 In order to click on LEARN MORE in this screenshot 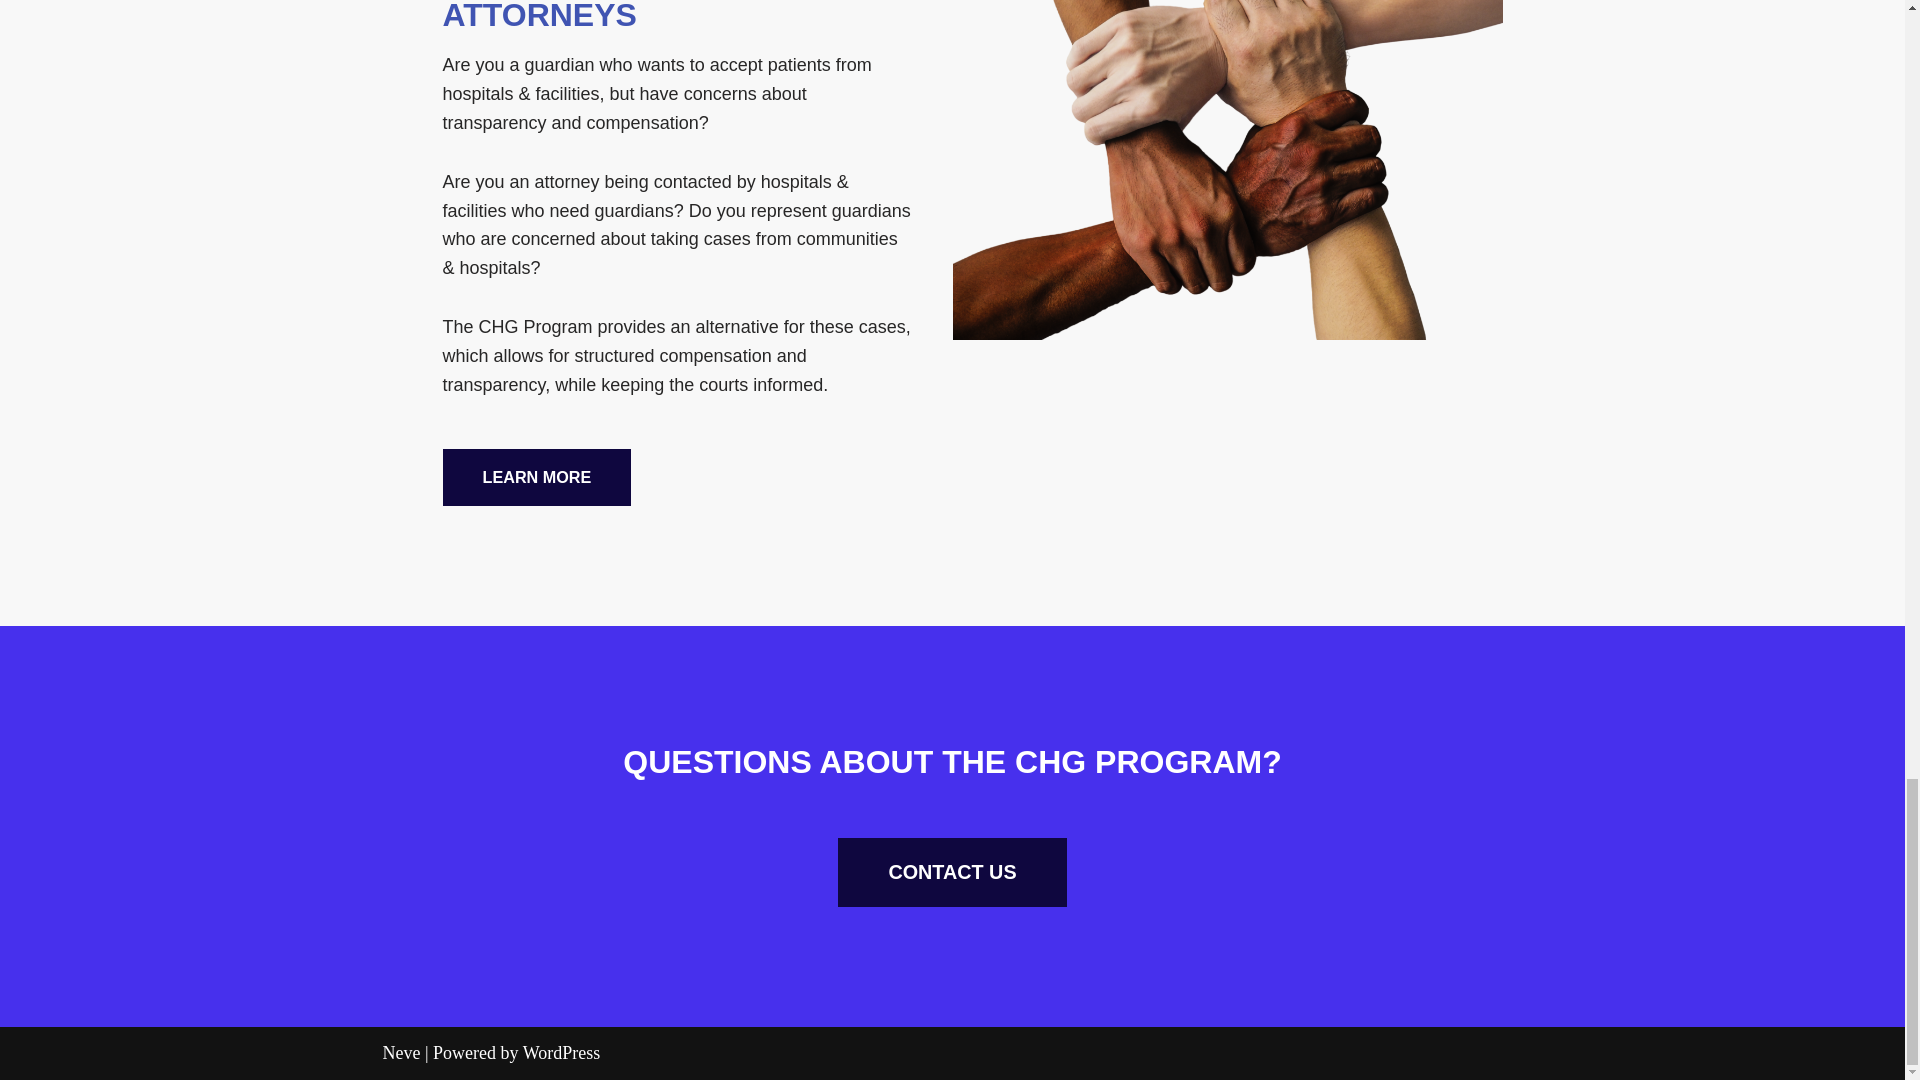, I will do `click(536, 477)`.